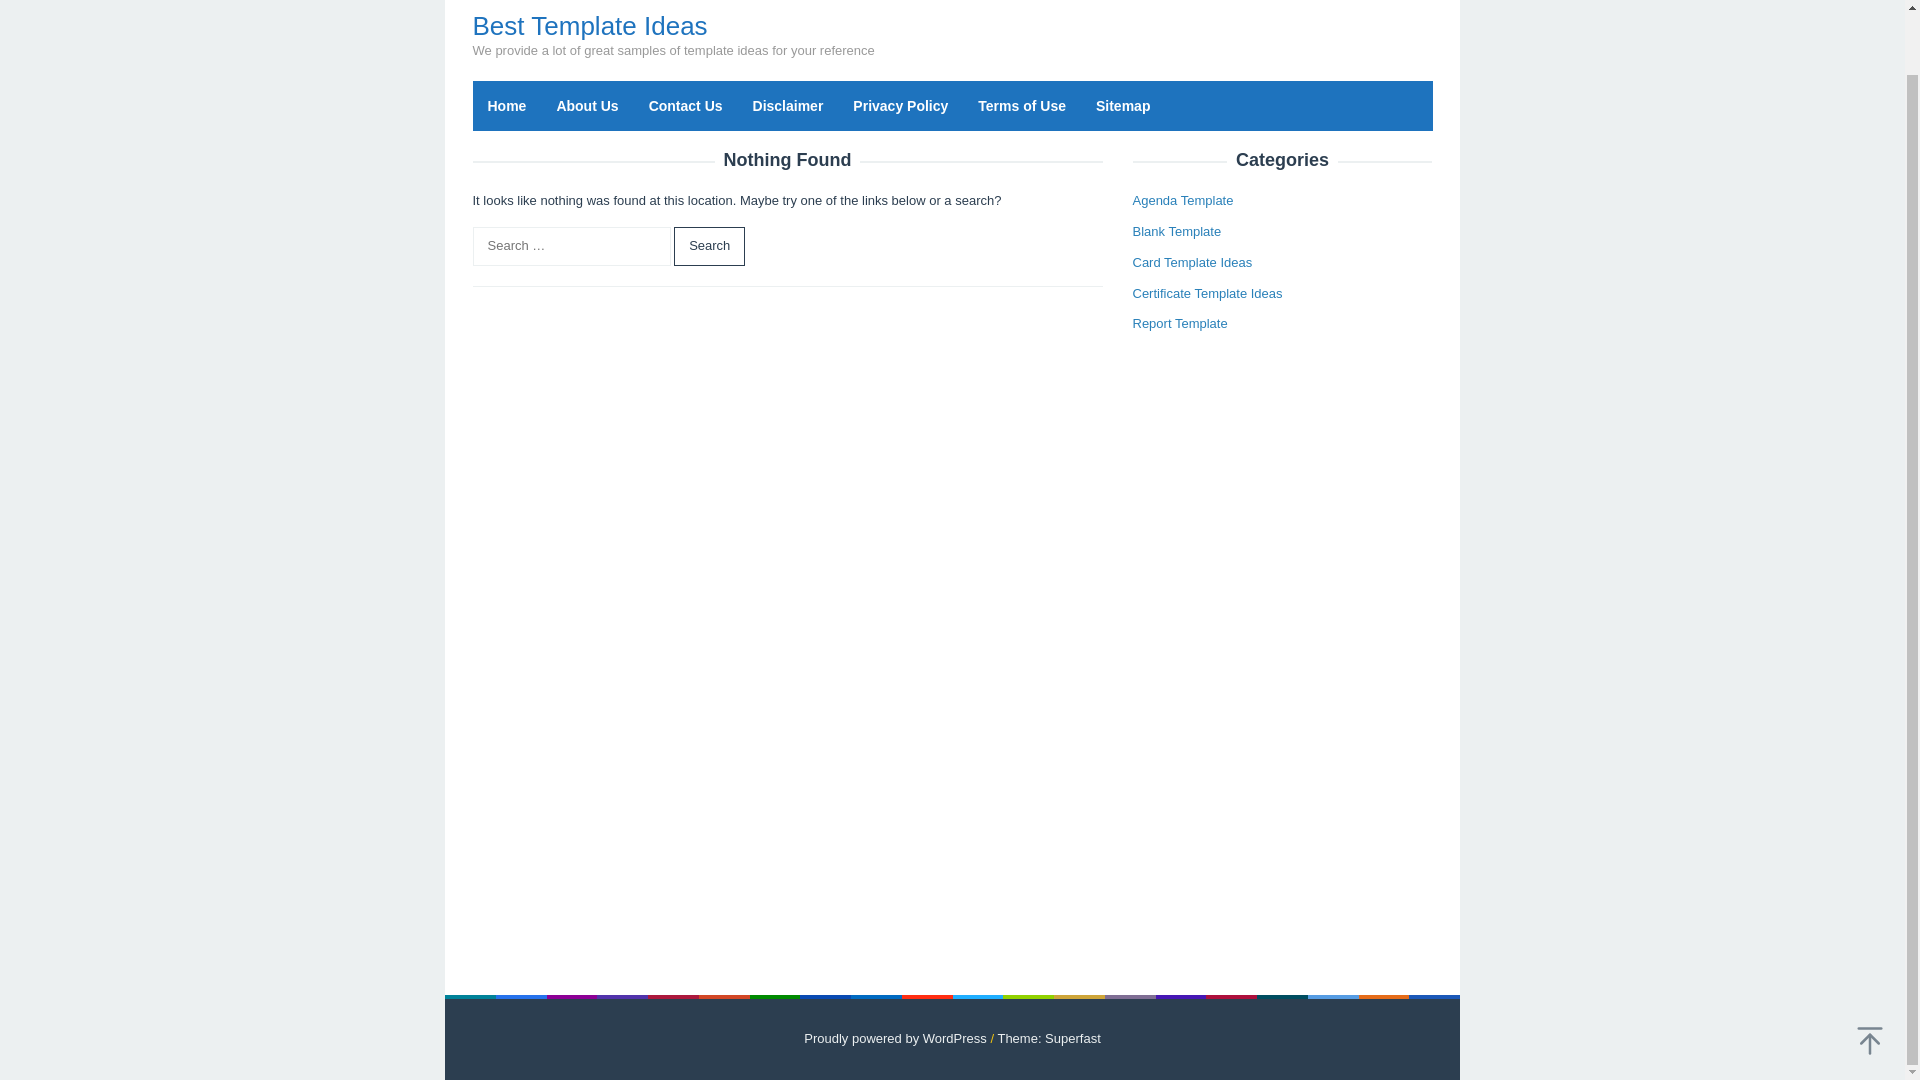 This screenshot has height=1080, width=1920. Describe the element at coordinates (1182, 200) in the screenshot. I see `Agenda Template` at that location.